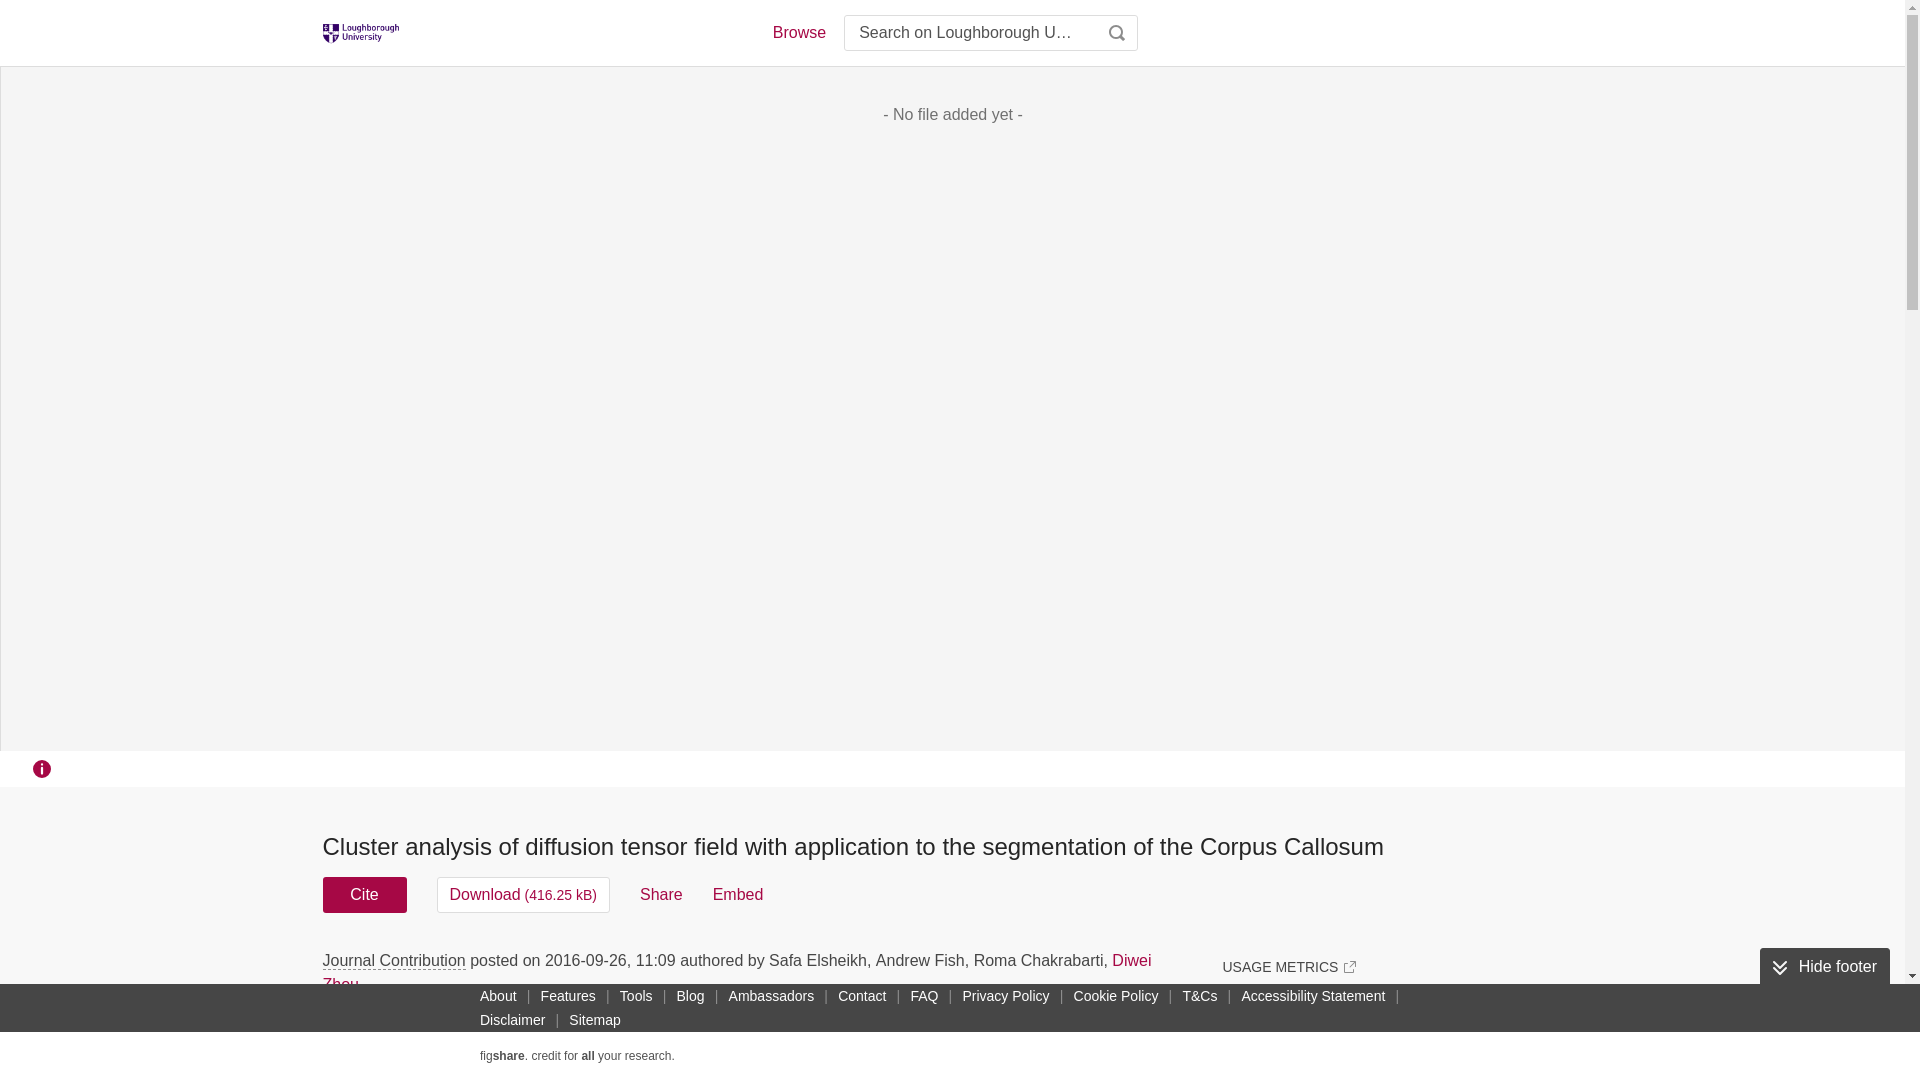 The image size is (1920, 1080). What do you see at coordinates (690, 995) in the screenshot?
I see `Blog` at bounding box center [690, 995].